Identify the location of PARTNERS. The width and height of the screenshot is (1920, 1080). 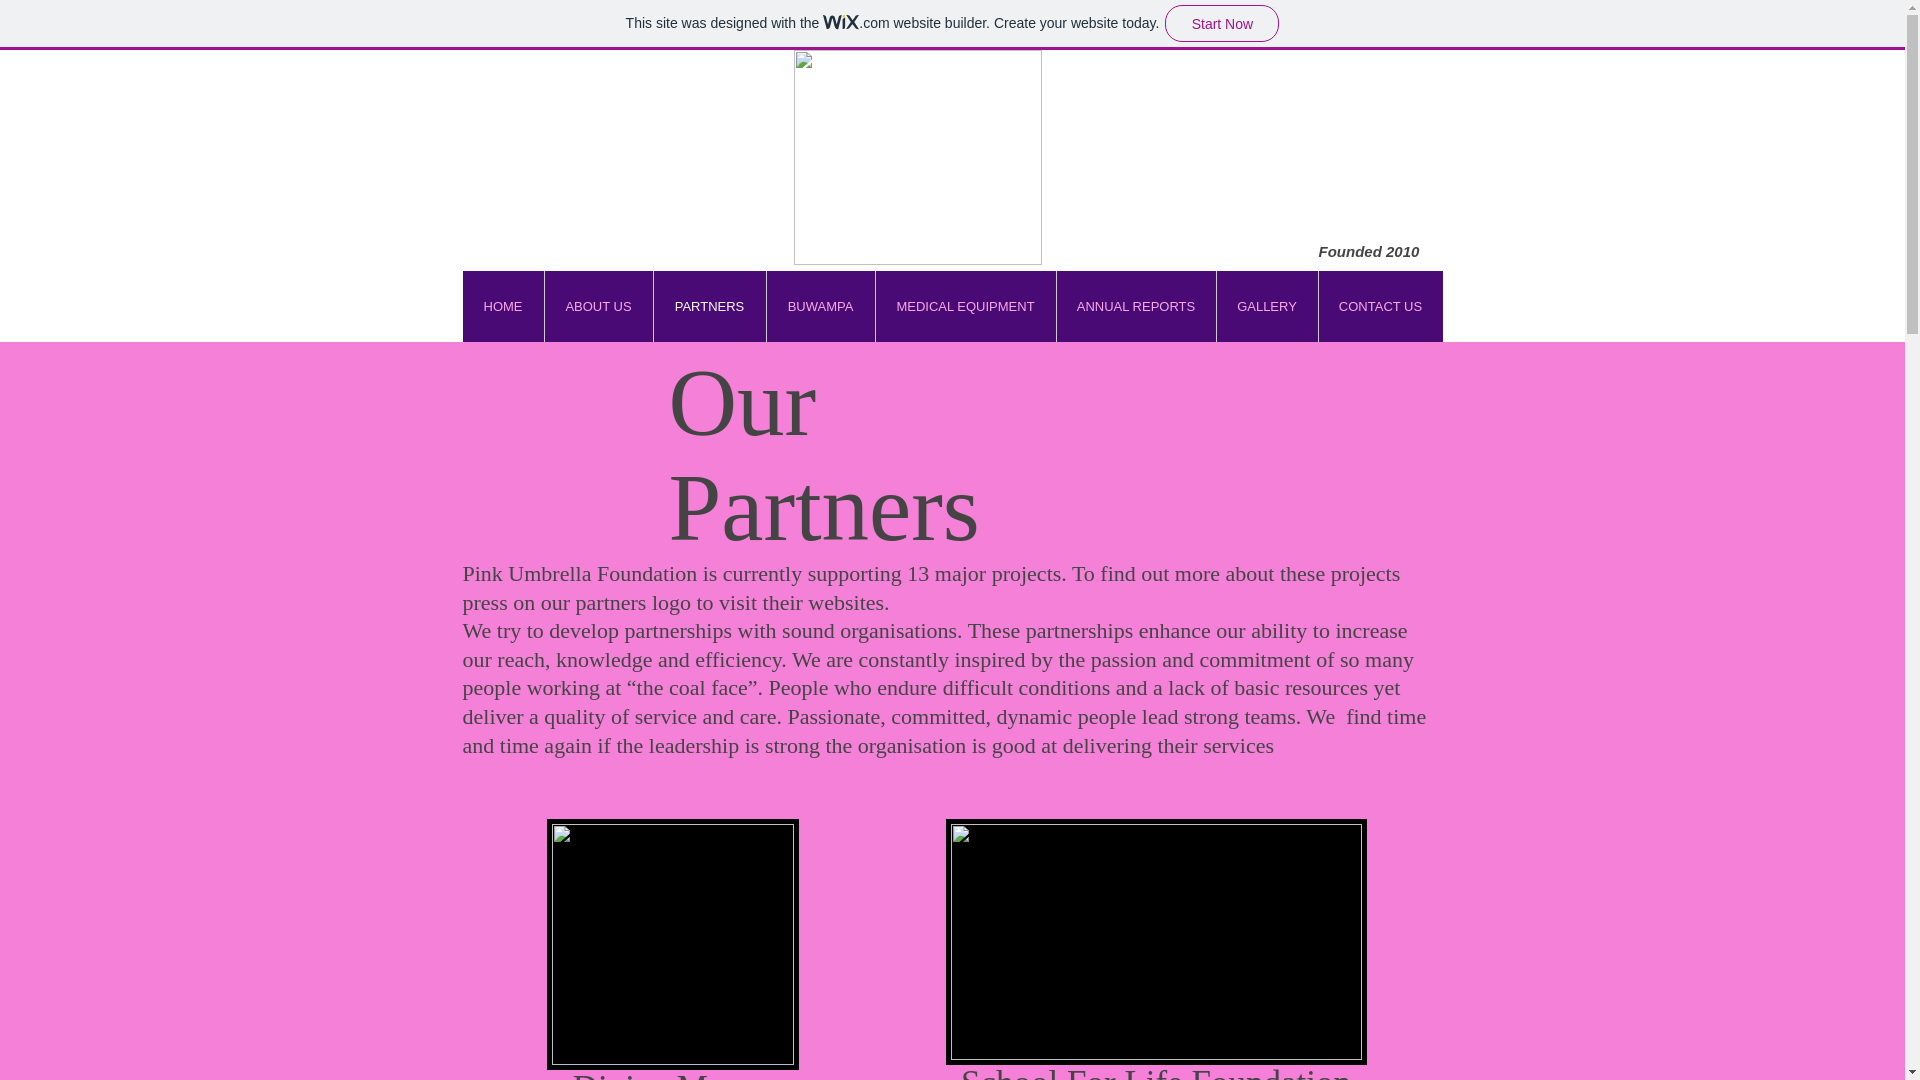
(708, 306).